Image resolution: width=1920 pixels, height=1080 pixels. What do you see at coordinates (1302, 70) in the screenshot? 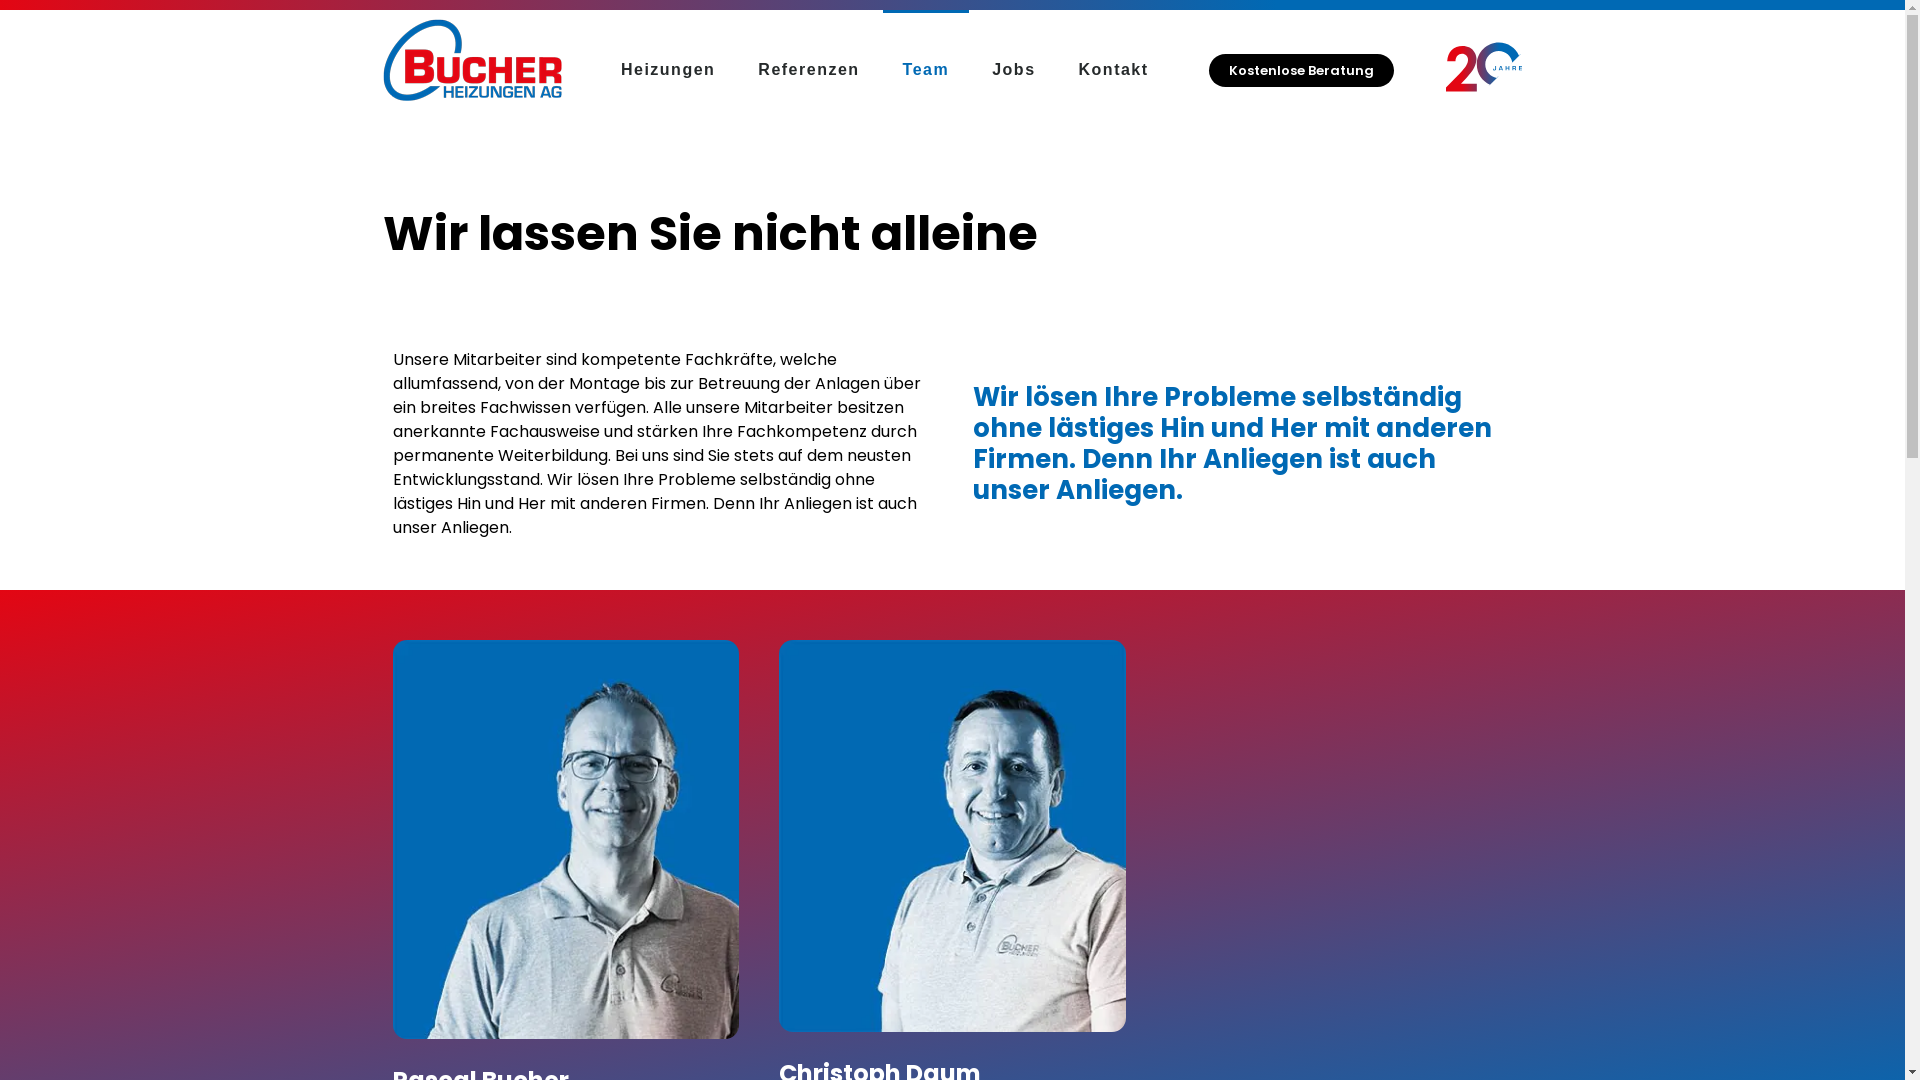
I see `Kostenlose Beratung` at bounding box center [1302, 70].